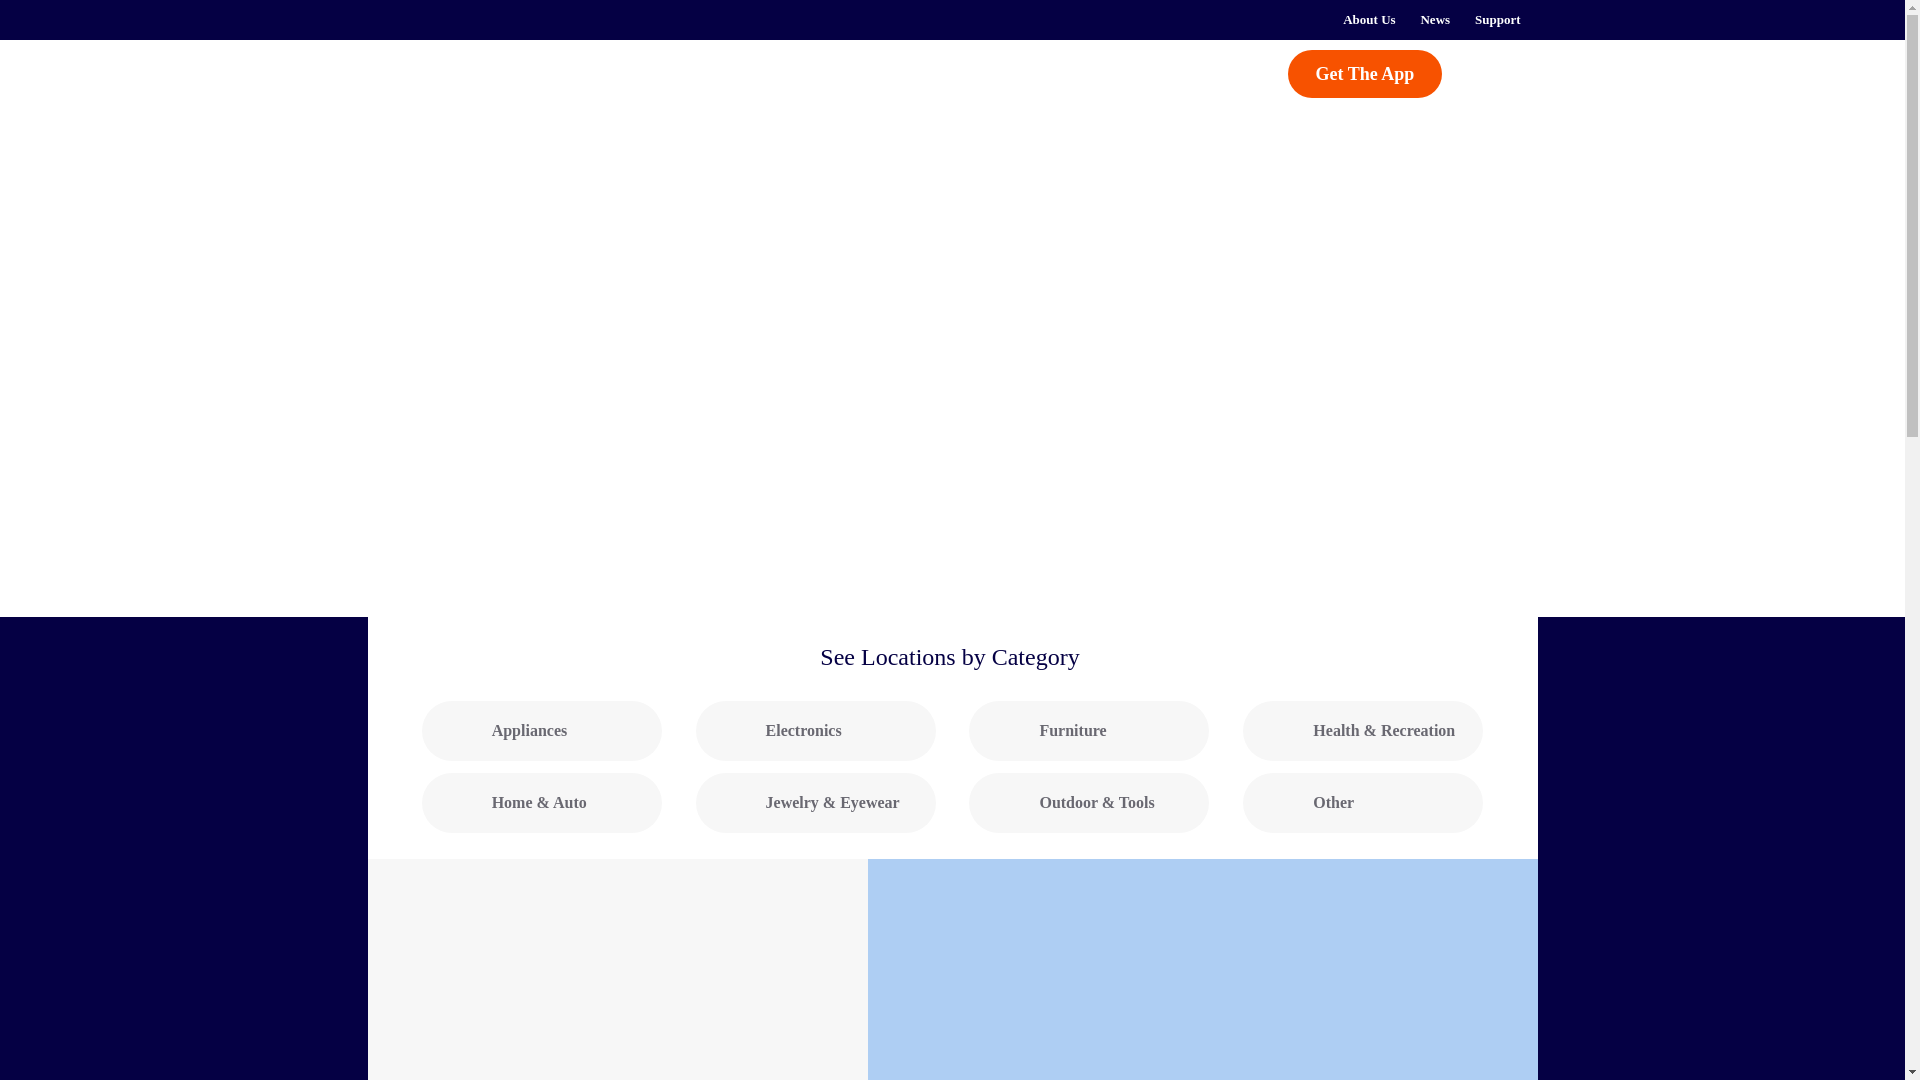 The image size is (1920, 1080). I want to click on Electronics, so click(816, 730).